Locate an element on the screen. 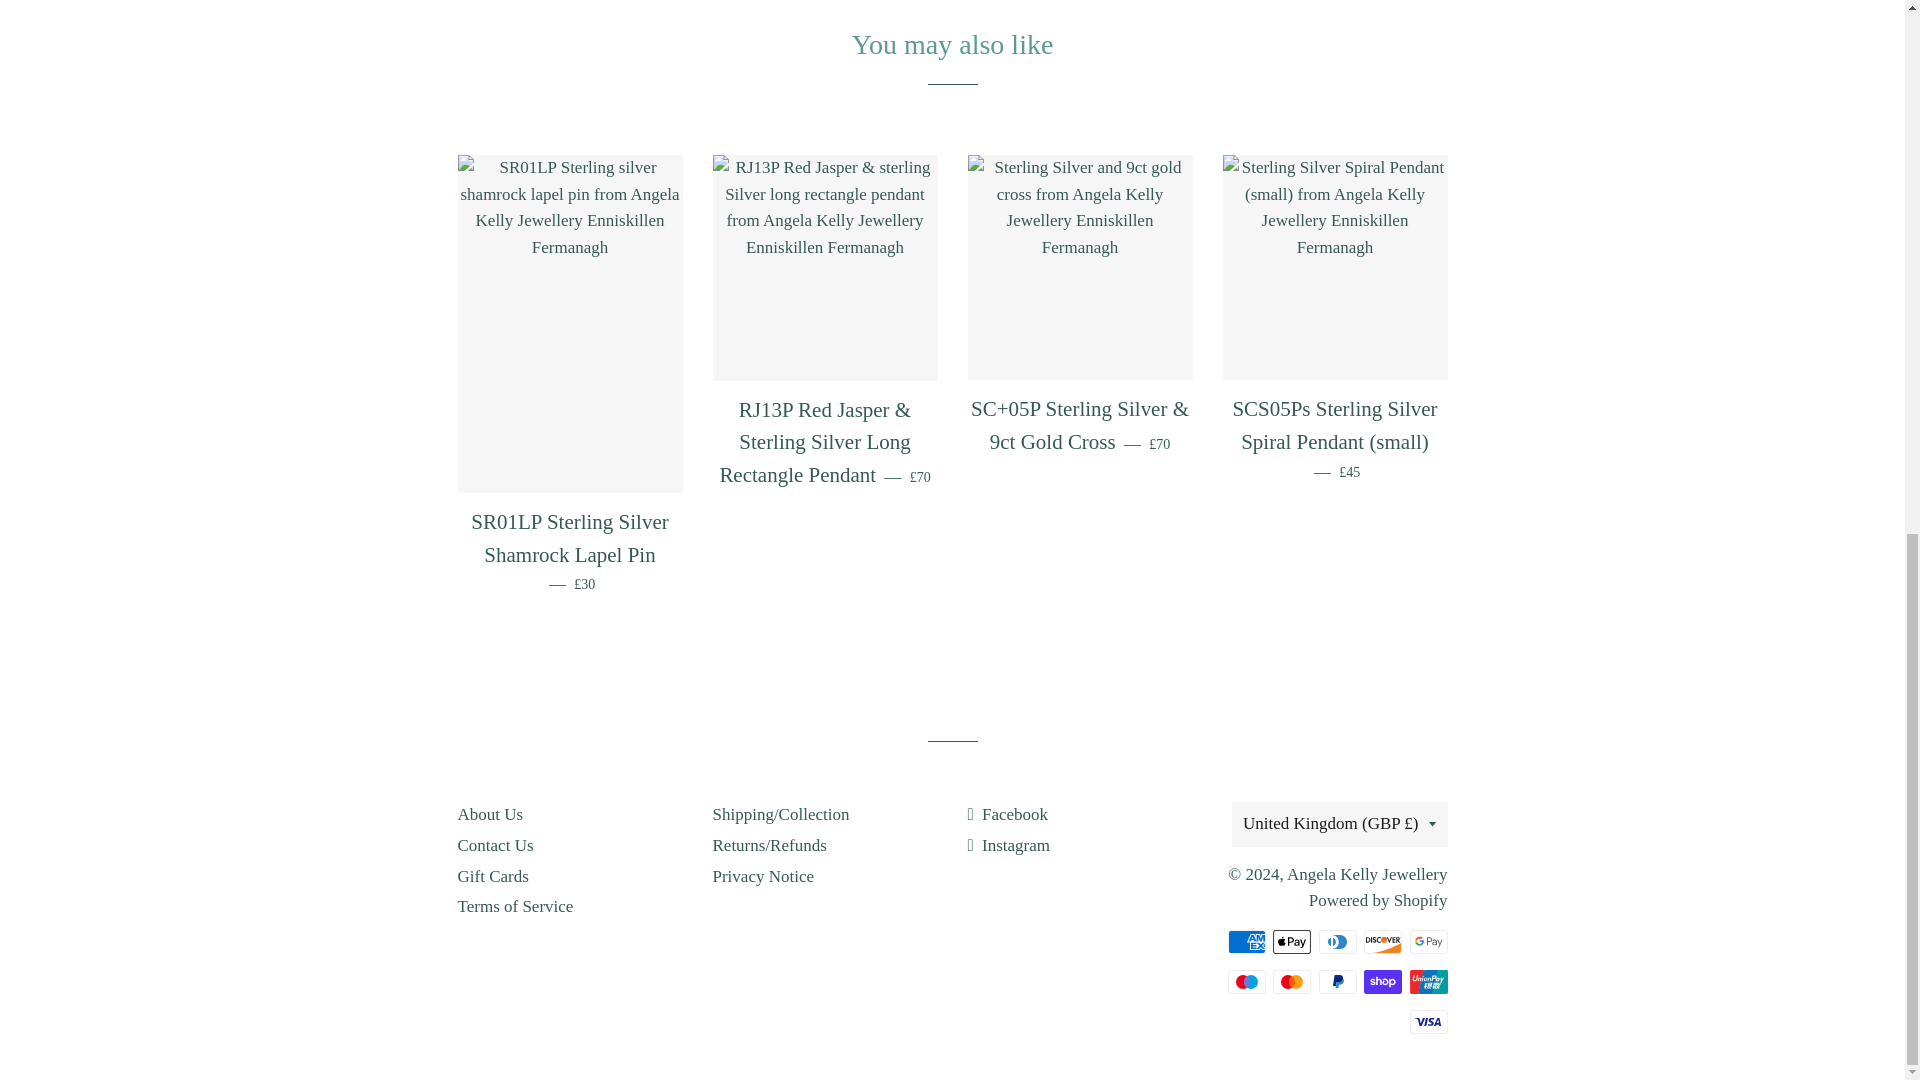  American Express is located at coordinates (1246, 941).